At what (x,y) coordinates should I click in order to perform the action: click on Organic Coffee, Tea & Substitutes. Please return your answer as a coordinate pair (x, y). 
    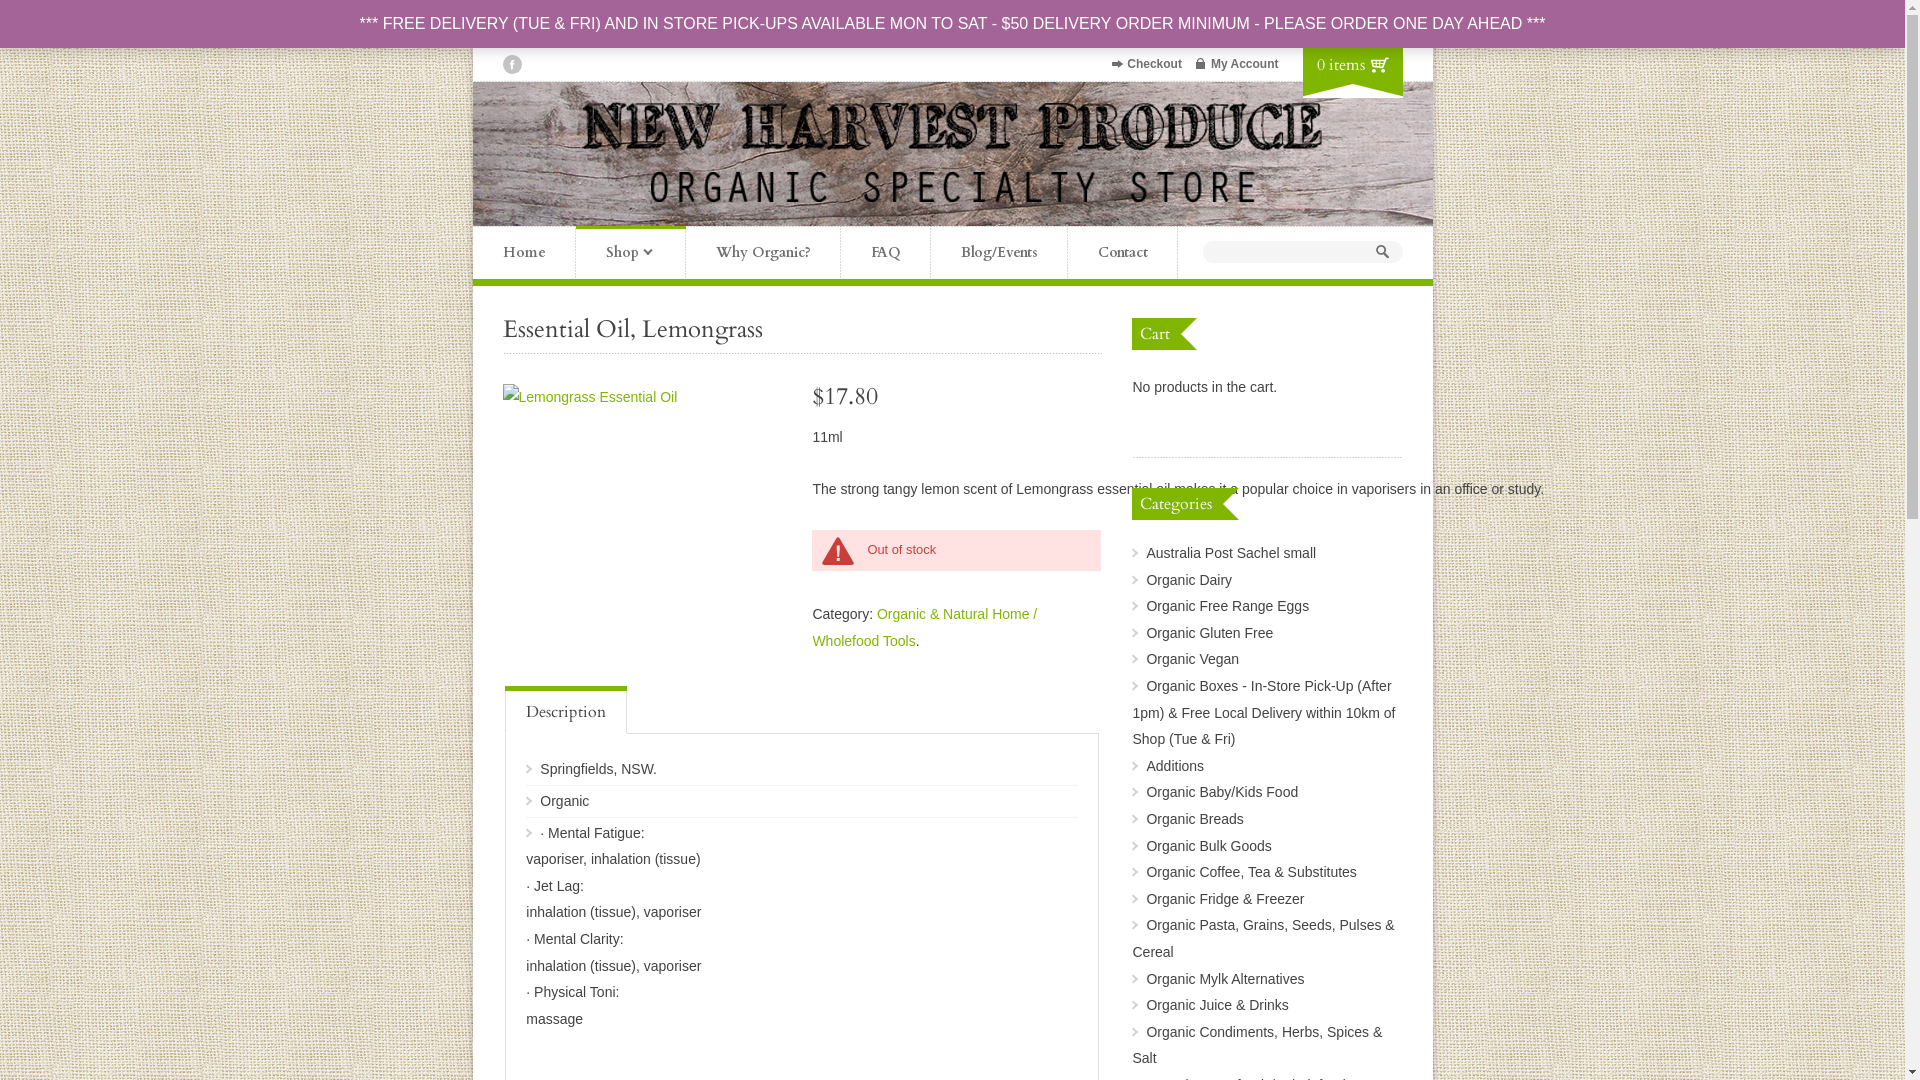
    Looking at the image, I should click on (1251, 872).